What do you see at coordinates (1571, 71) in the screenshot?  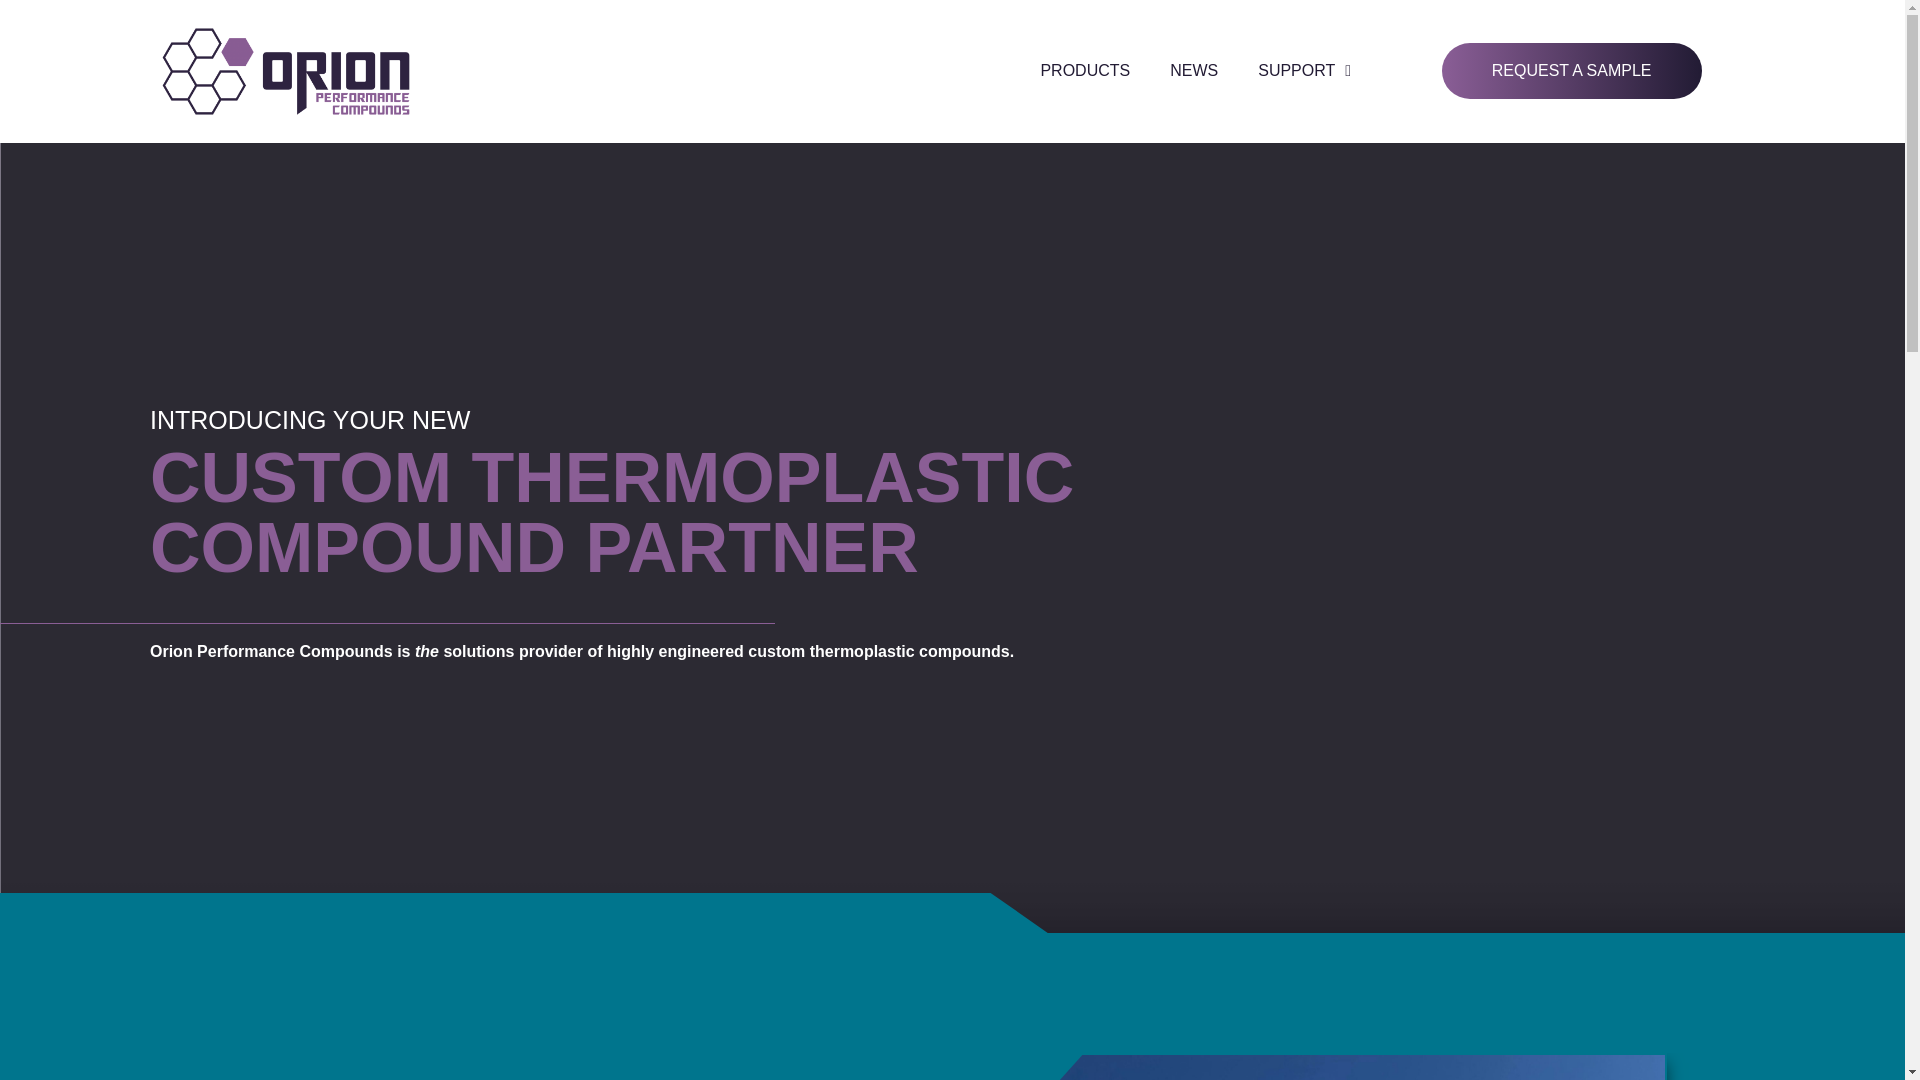 I see `REQUEST A SAMPLE` at bounding box center [1571, 71].